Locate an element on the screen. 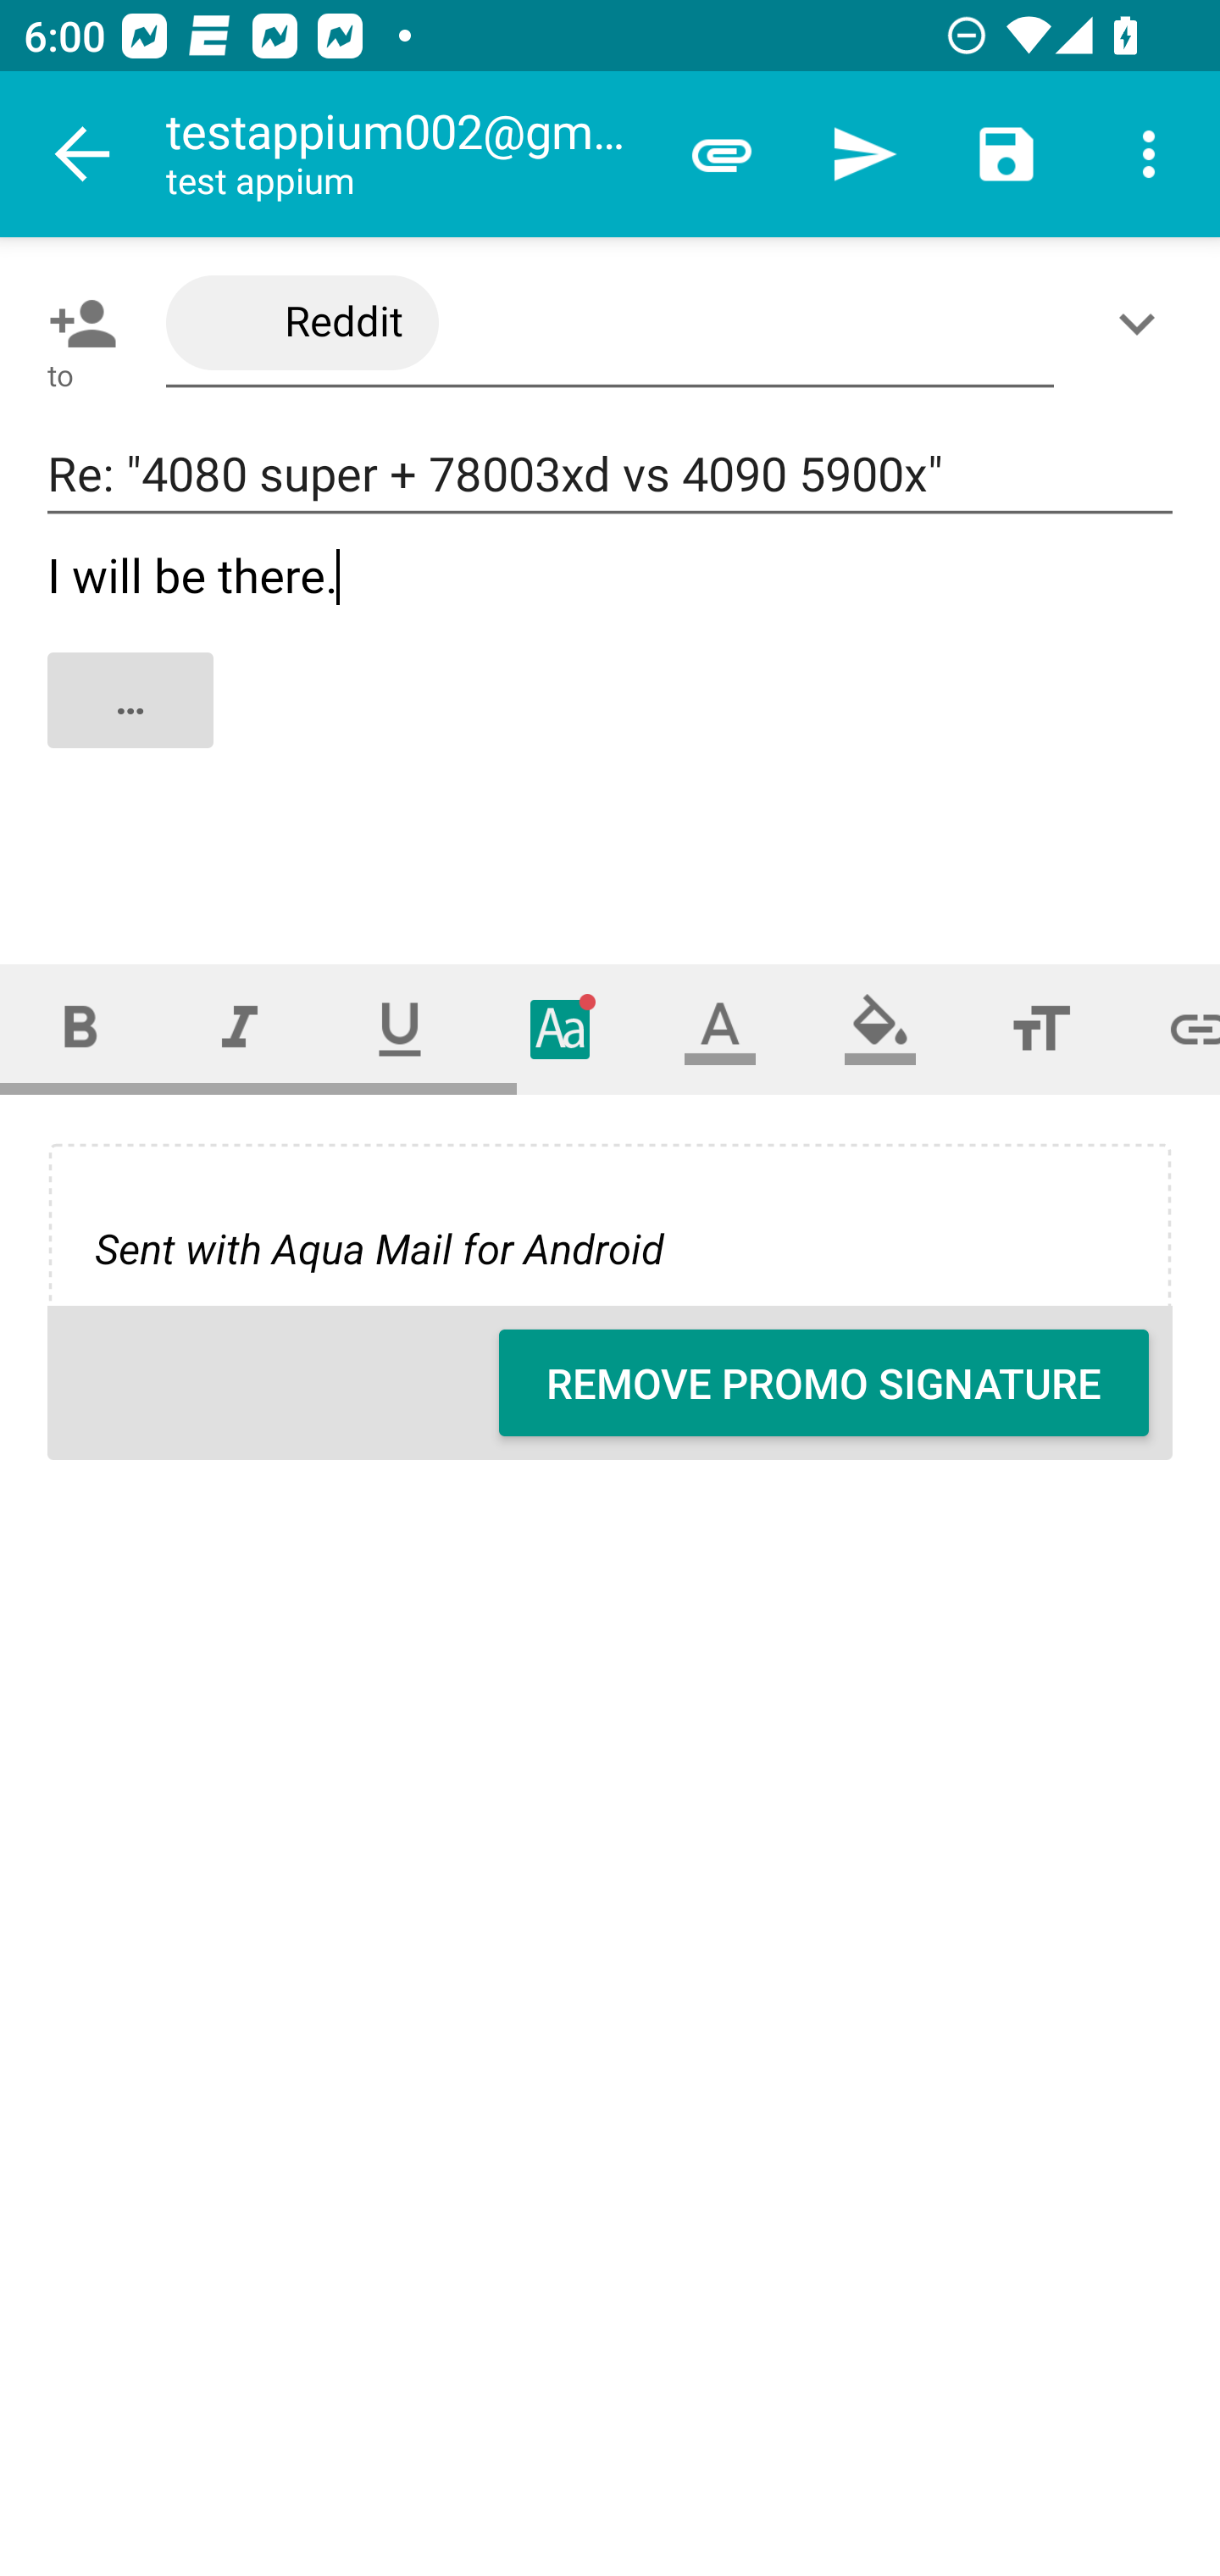 The image size is (1220, 2576). I will be there.
…
 is located at coordinates (612, 727).